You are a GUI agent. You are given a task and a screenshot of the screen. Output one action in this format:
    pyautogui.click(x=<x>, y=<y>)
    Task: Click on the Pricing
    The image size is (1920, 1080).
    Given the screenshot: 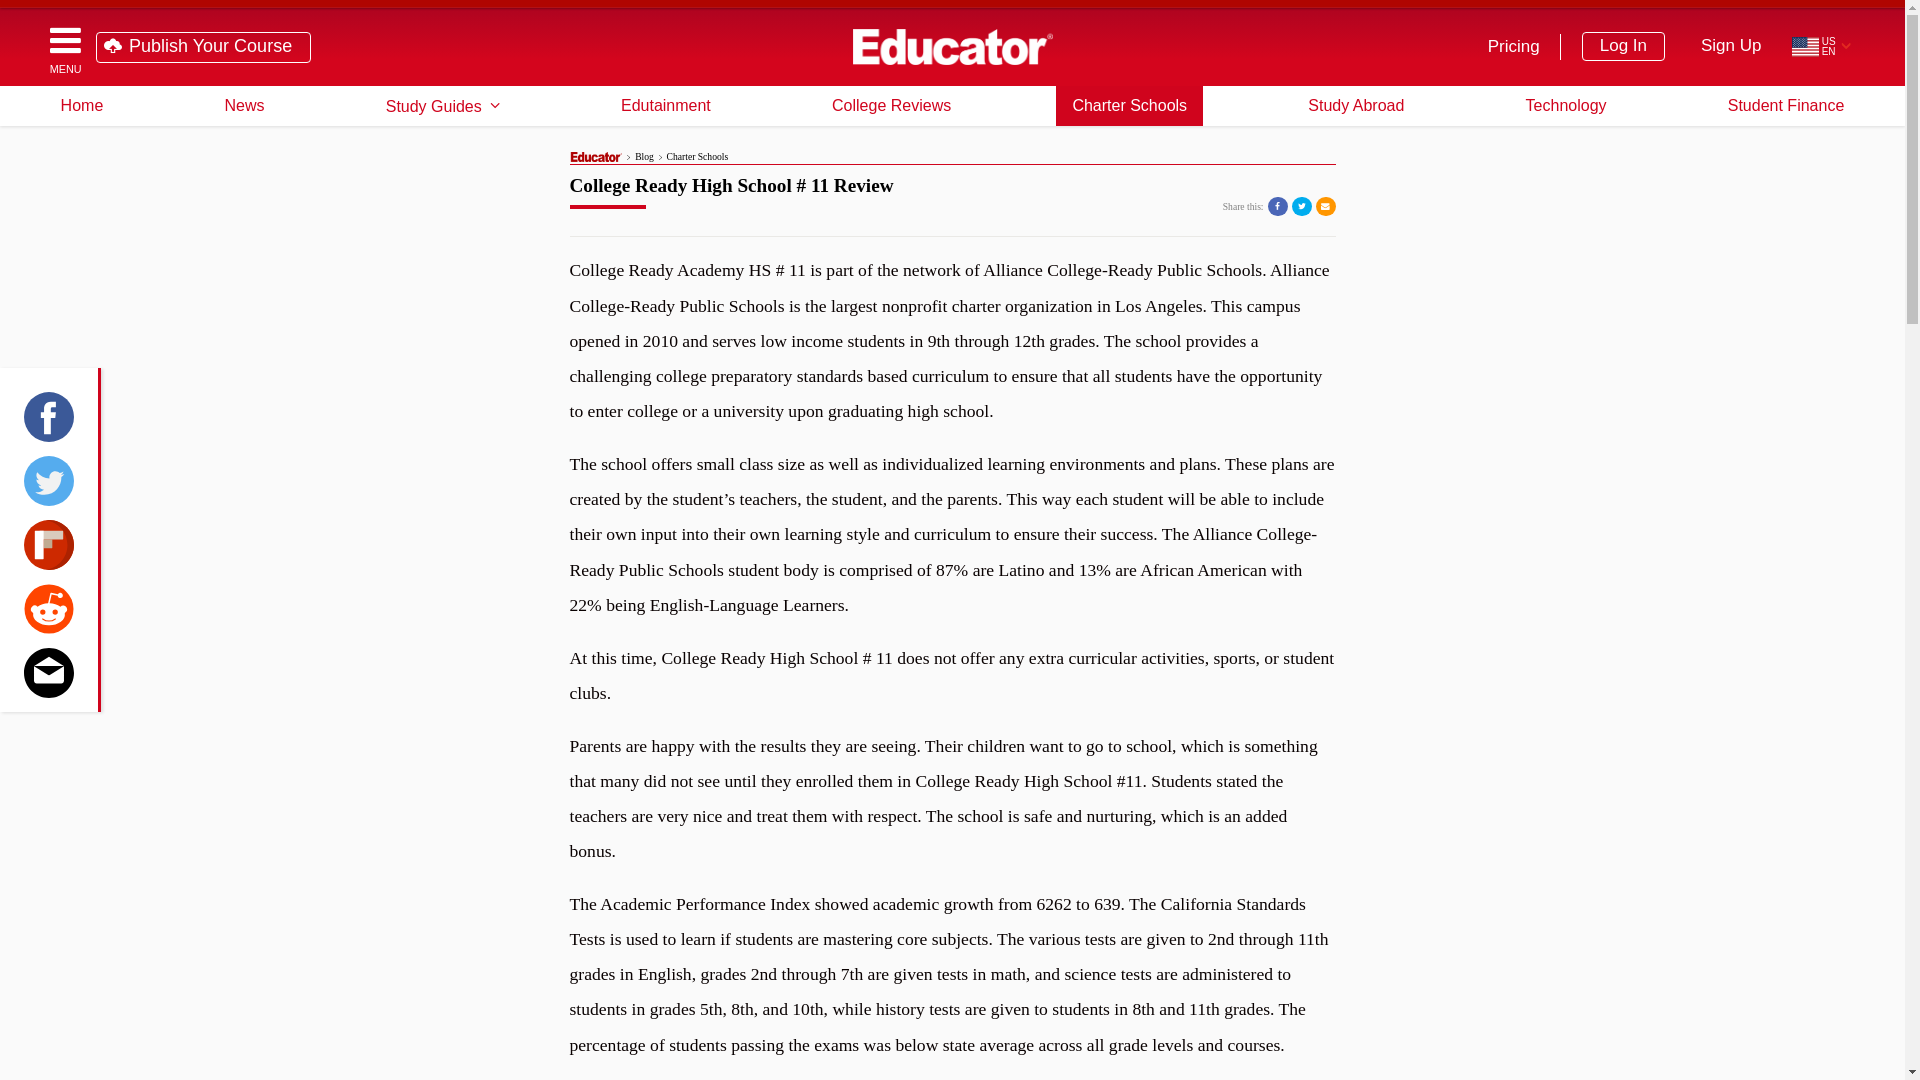 What is the action you would take?
    pyautogui.click(x=1516, y=46)
    